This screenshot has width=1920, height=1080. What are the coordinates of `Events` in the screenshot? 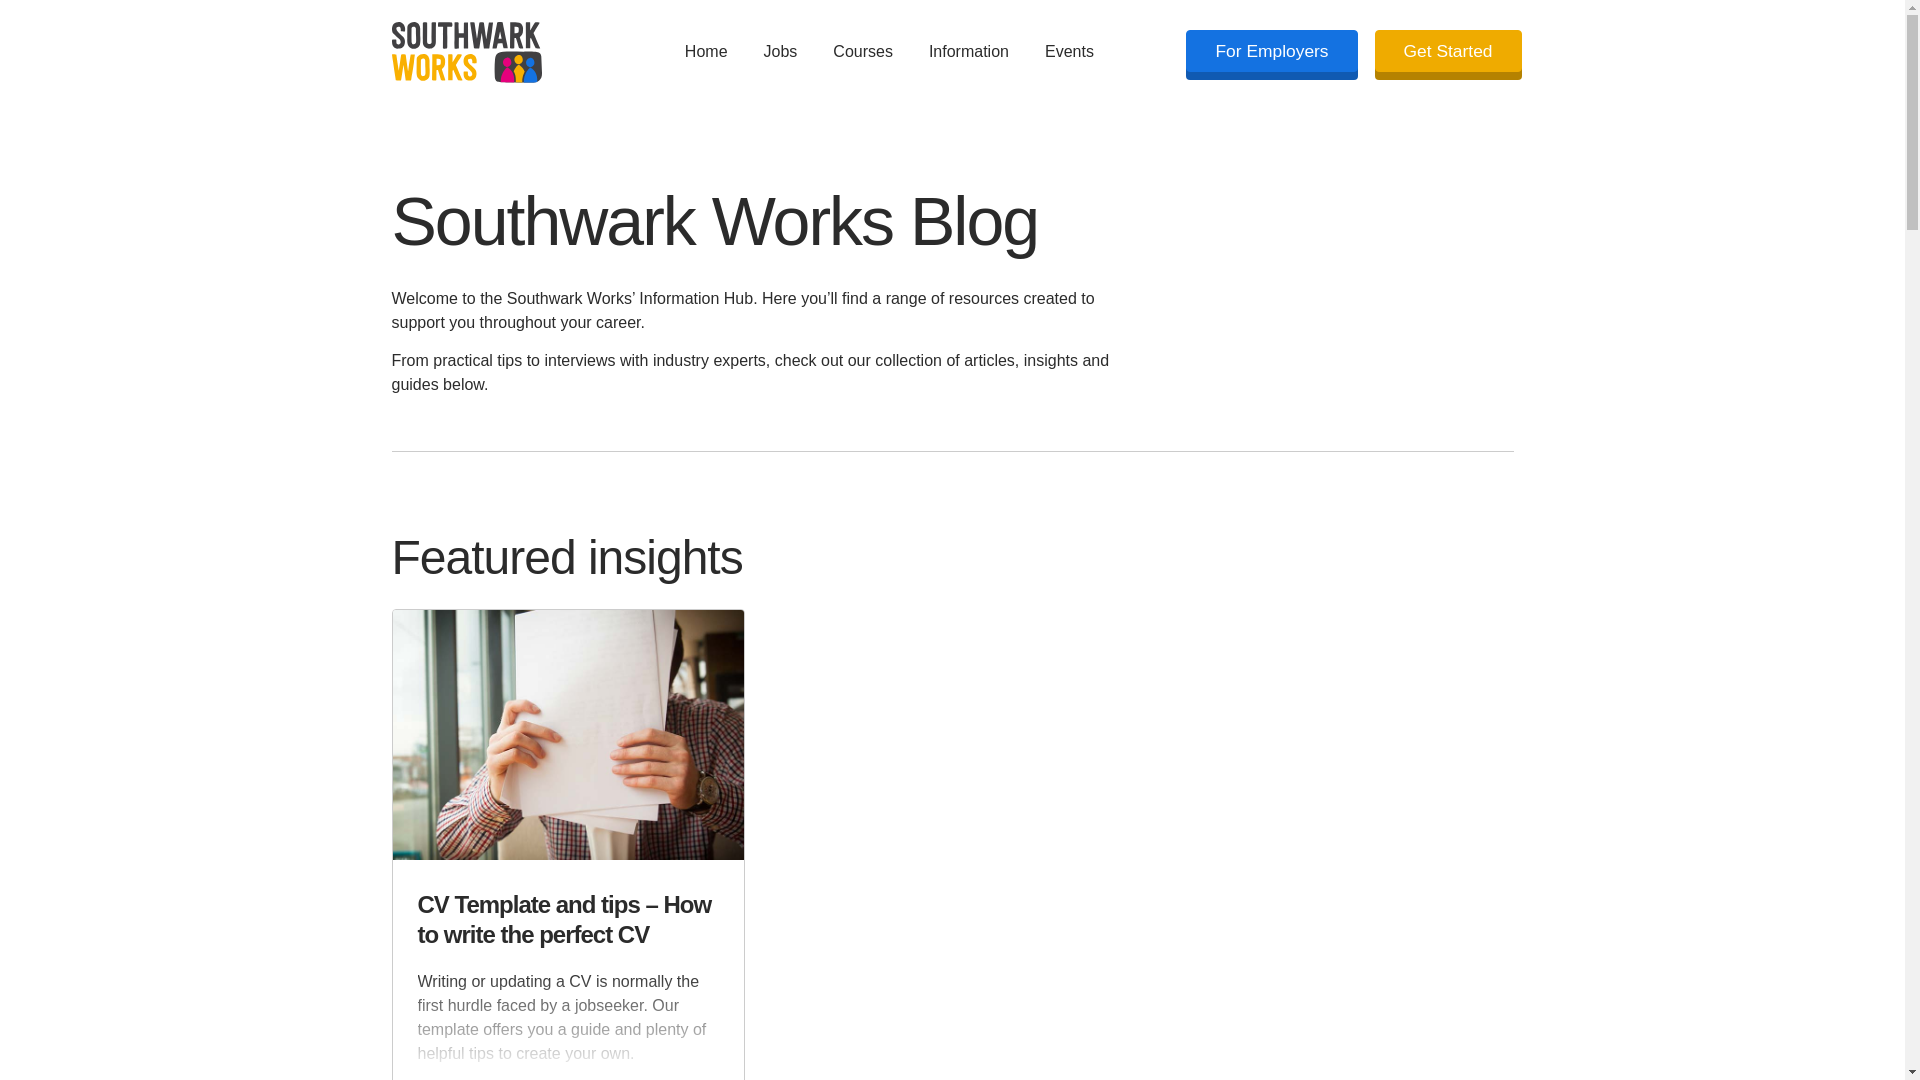 It's located at (1069, 52).